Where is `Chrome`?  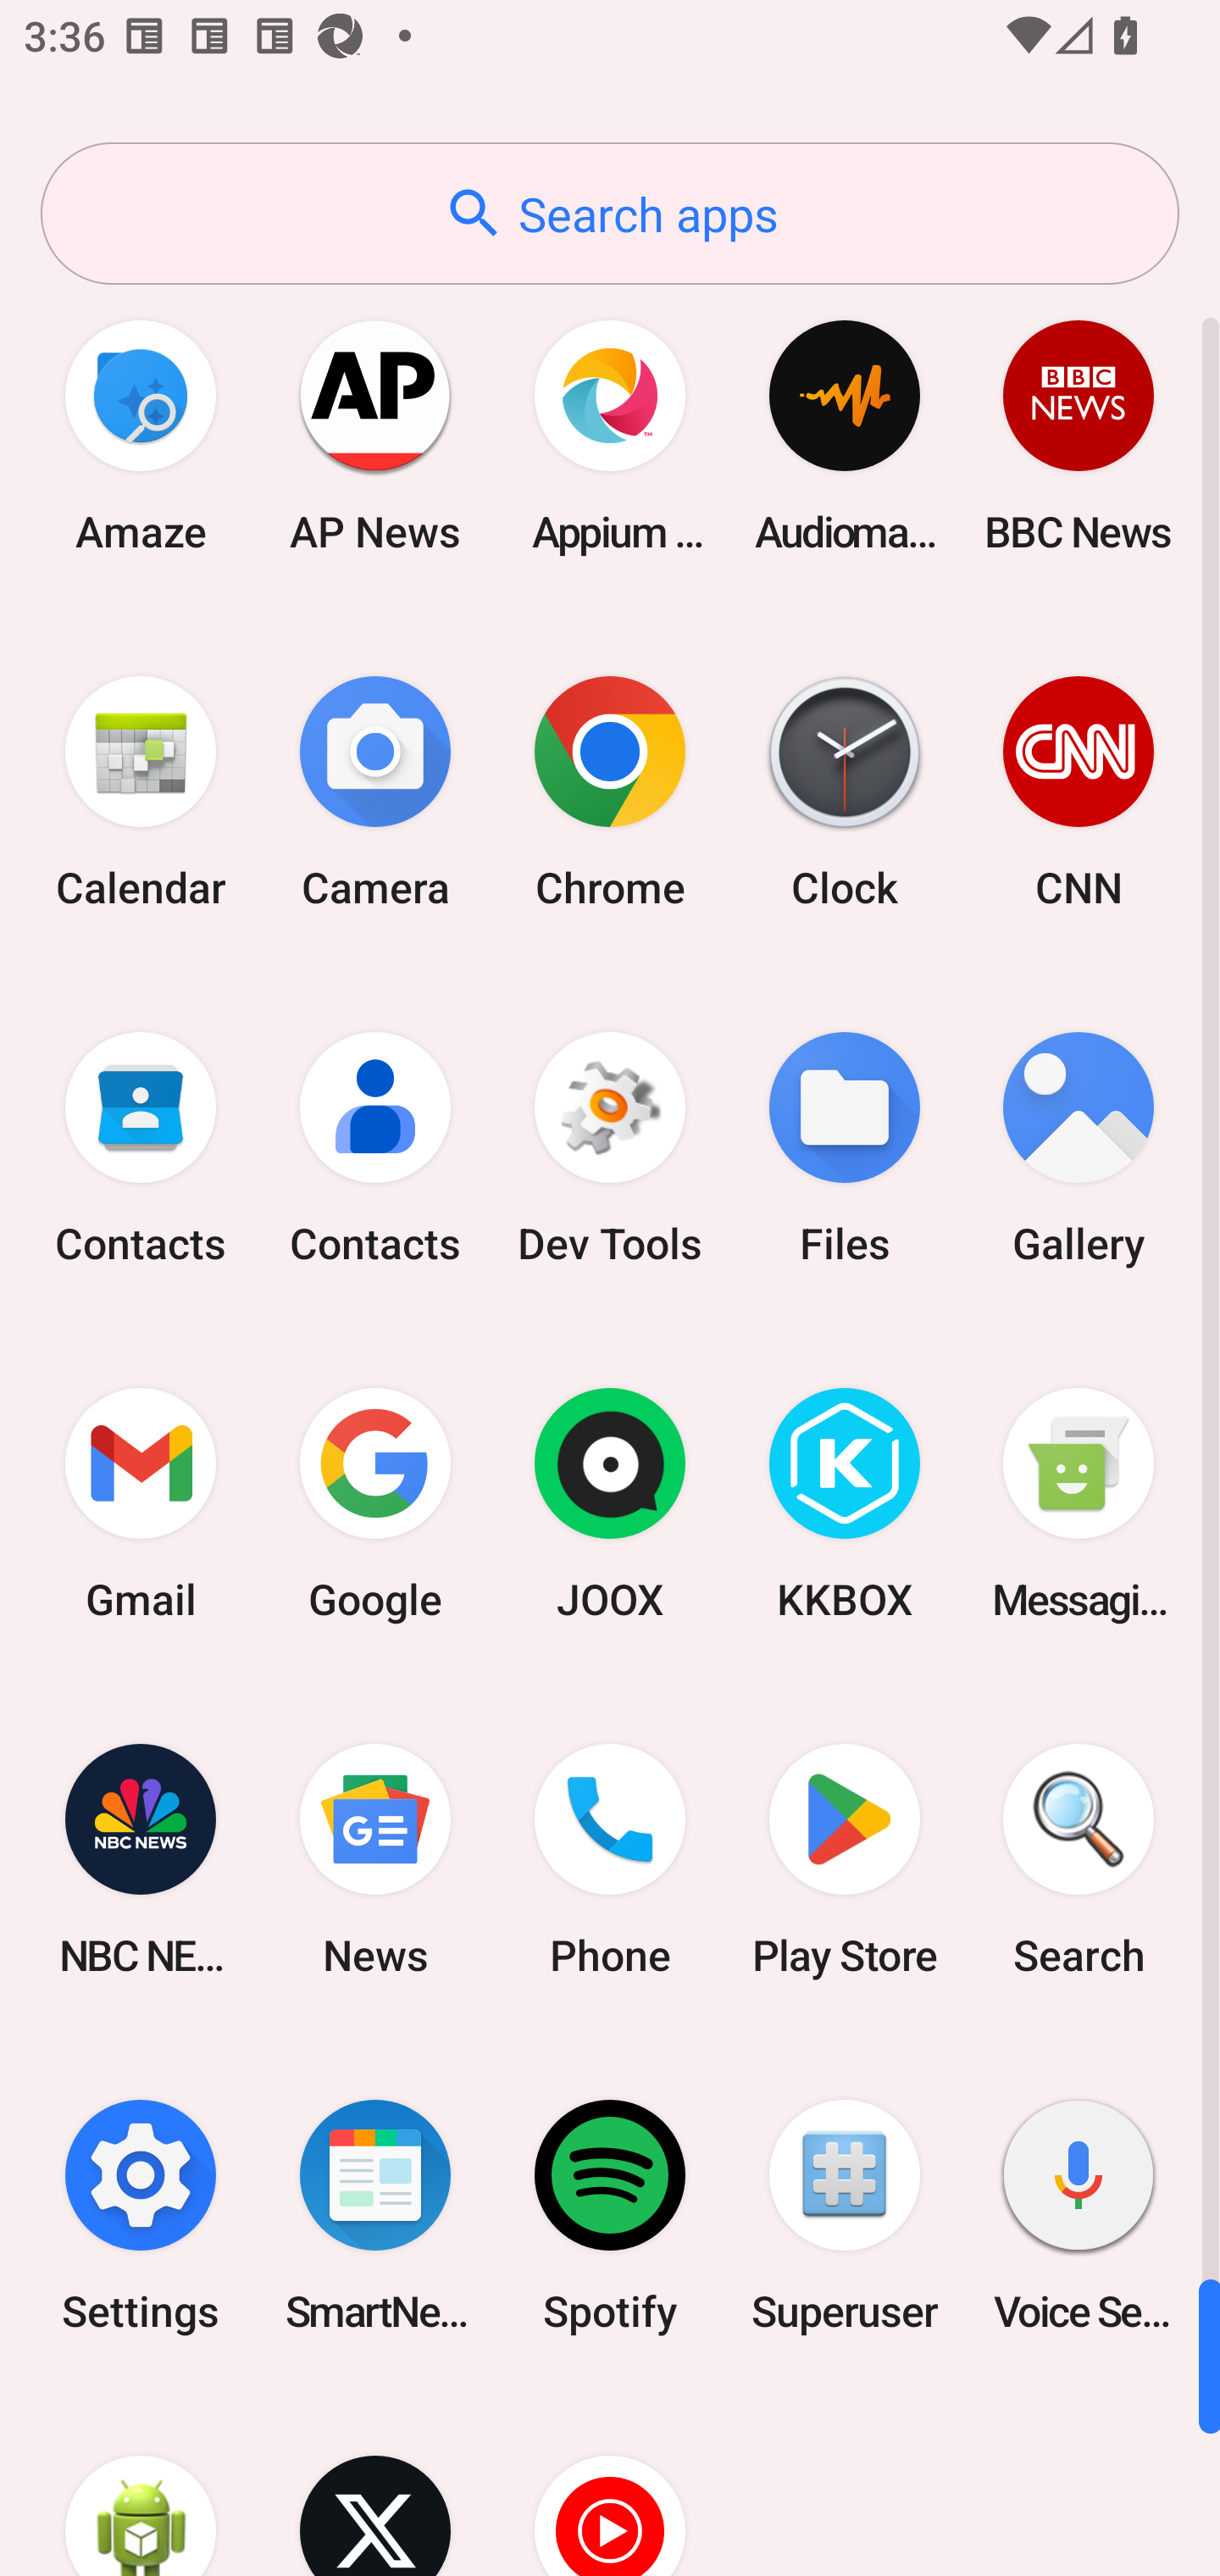 Chrome is located at coordinates (610, 791).